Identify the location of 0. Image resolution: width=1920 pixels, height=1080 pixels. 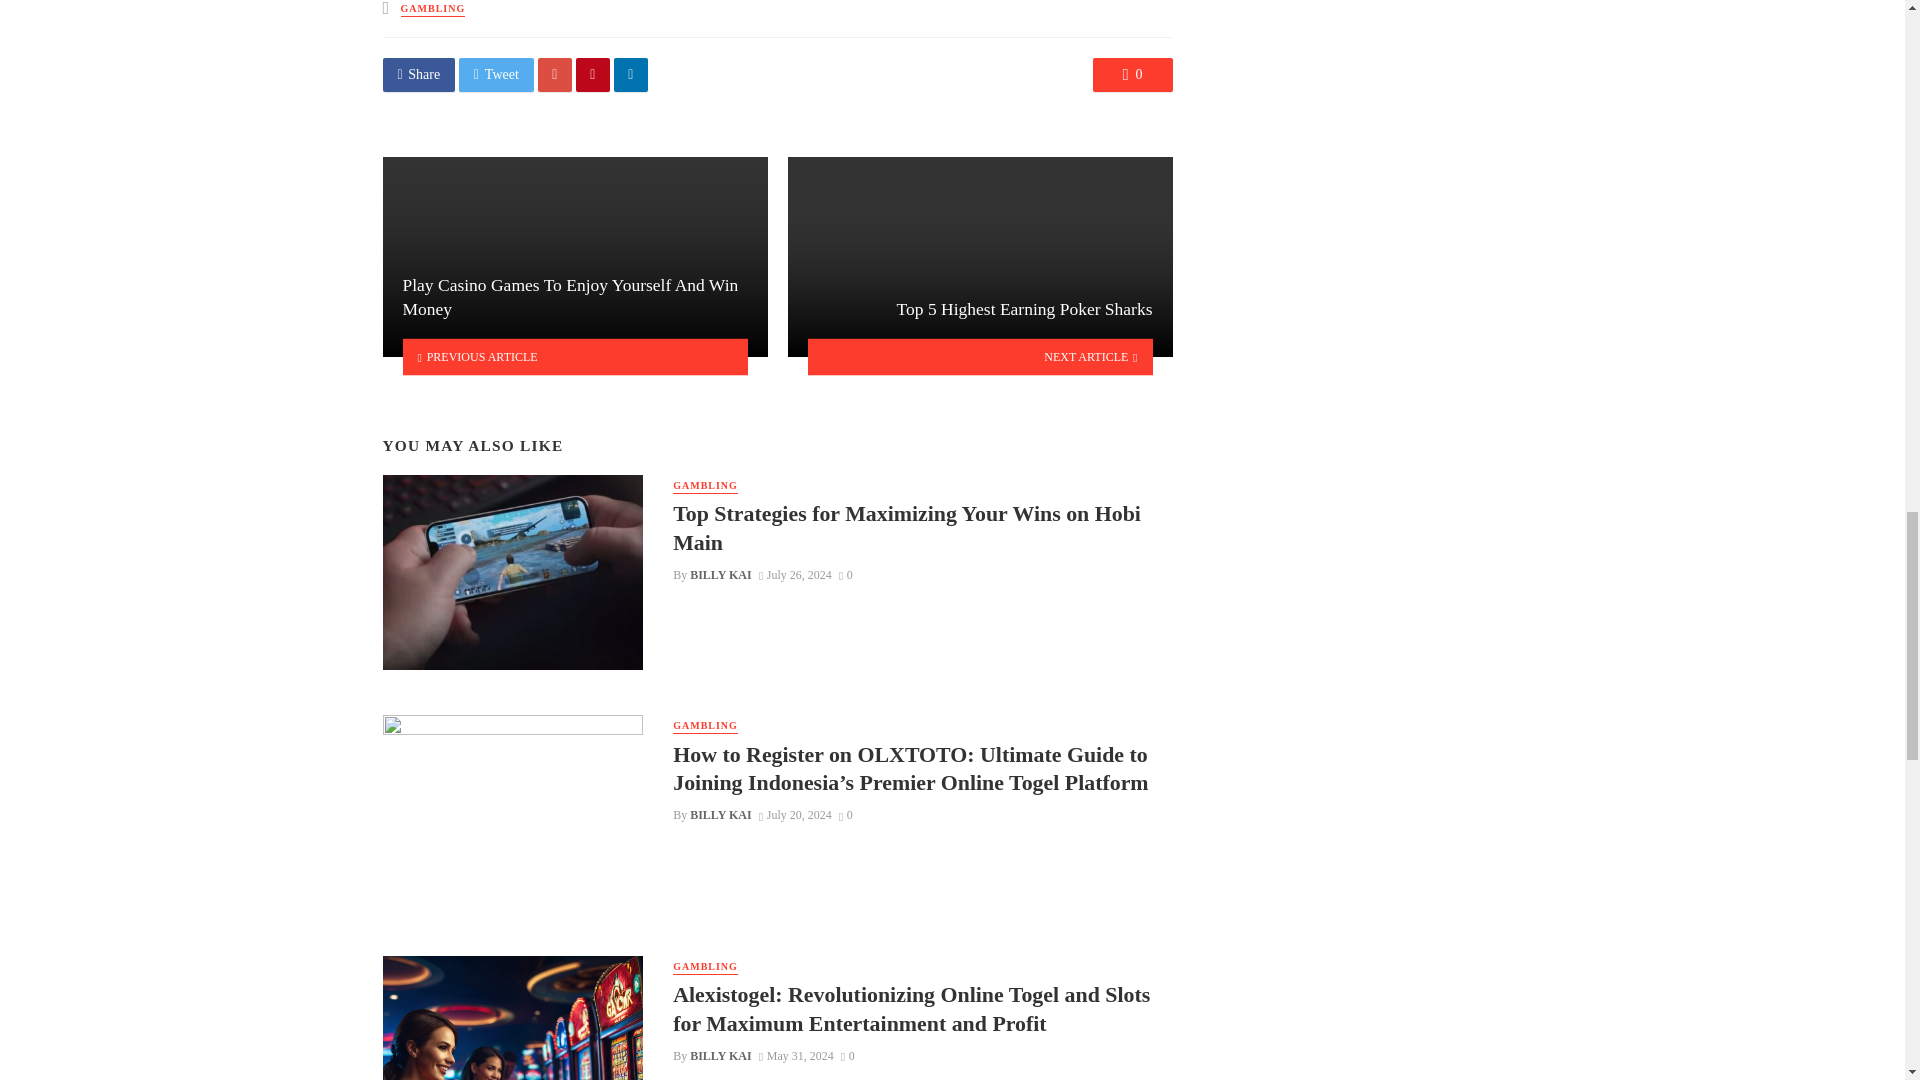
(1132, 74).